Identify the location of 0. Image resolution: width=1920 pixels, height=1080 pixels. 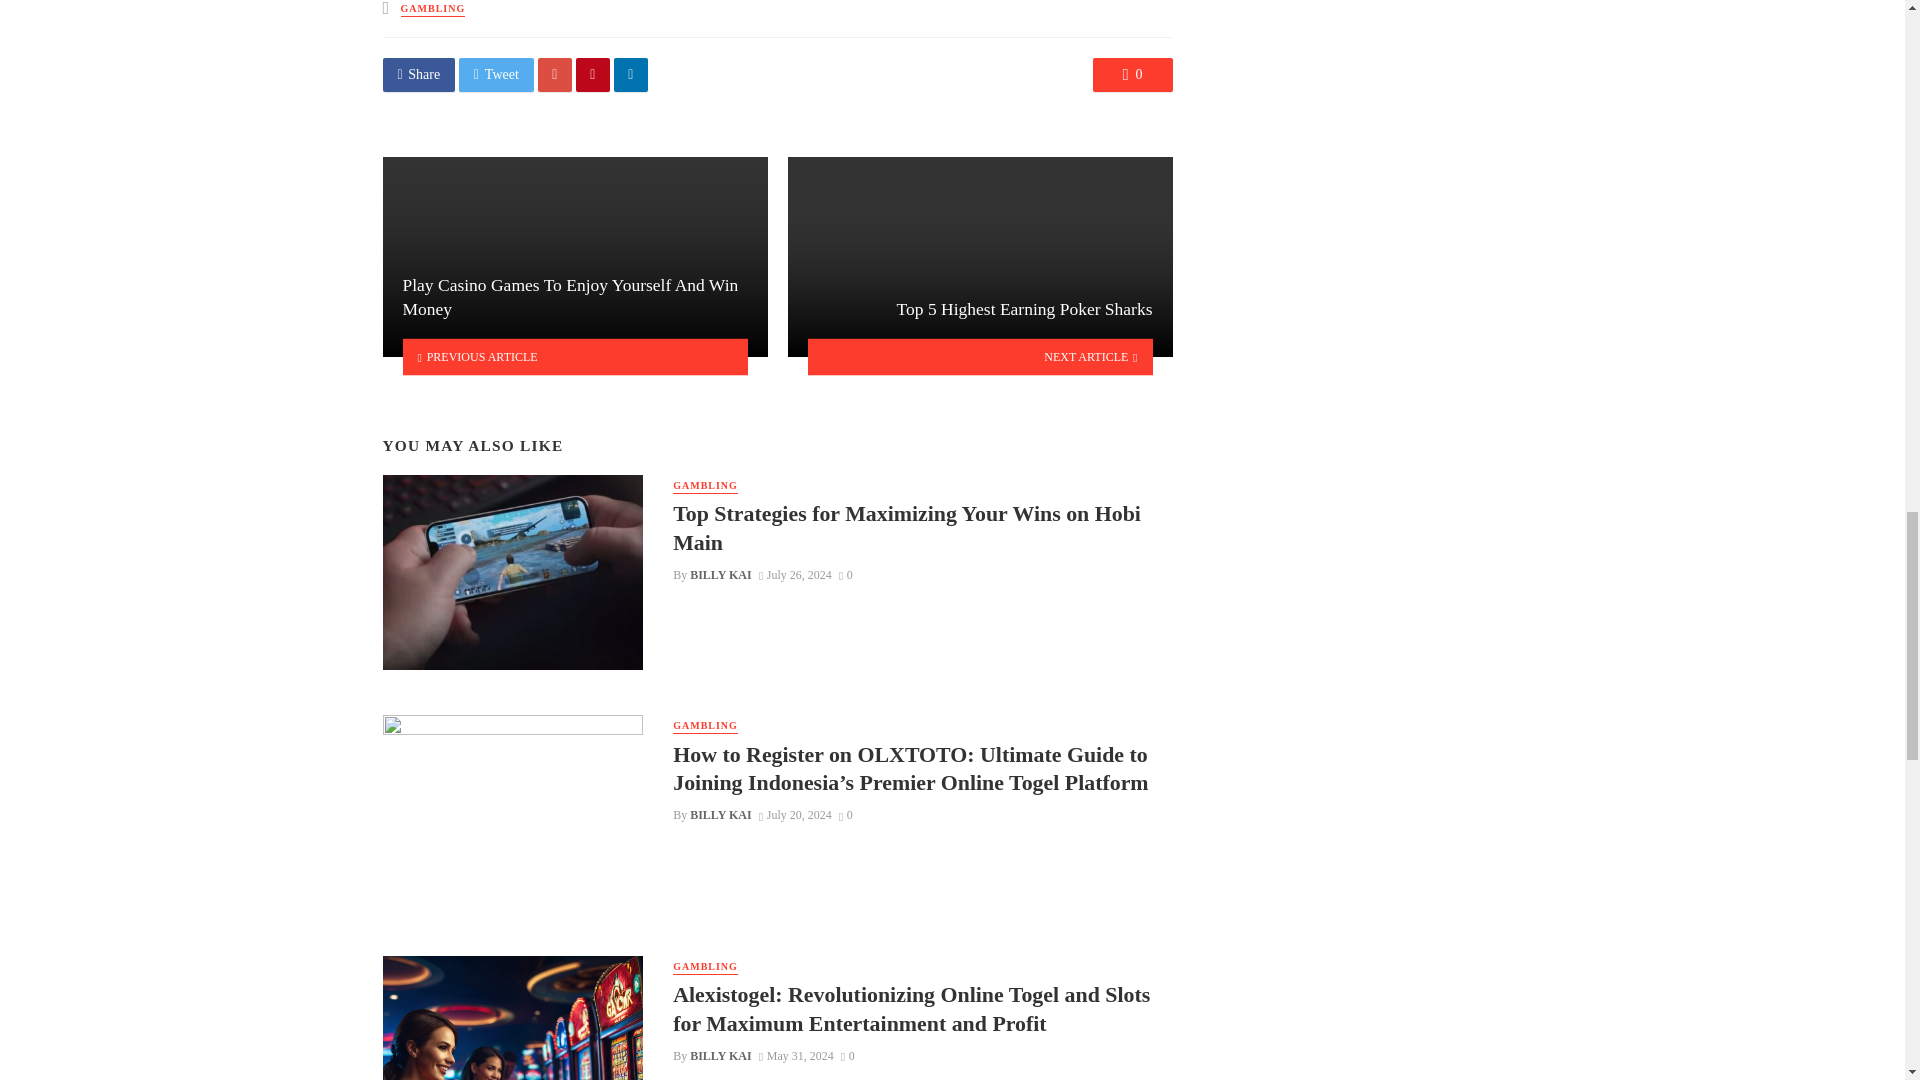
(1132, 74).